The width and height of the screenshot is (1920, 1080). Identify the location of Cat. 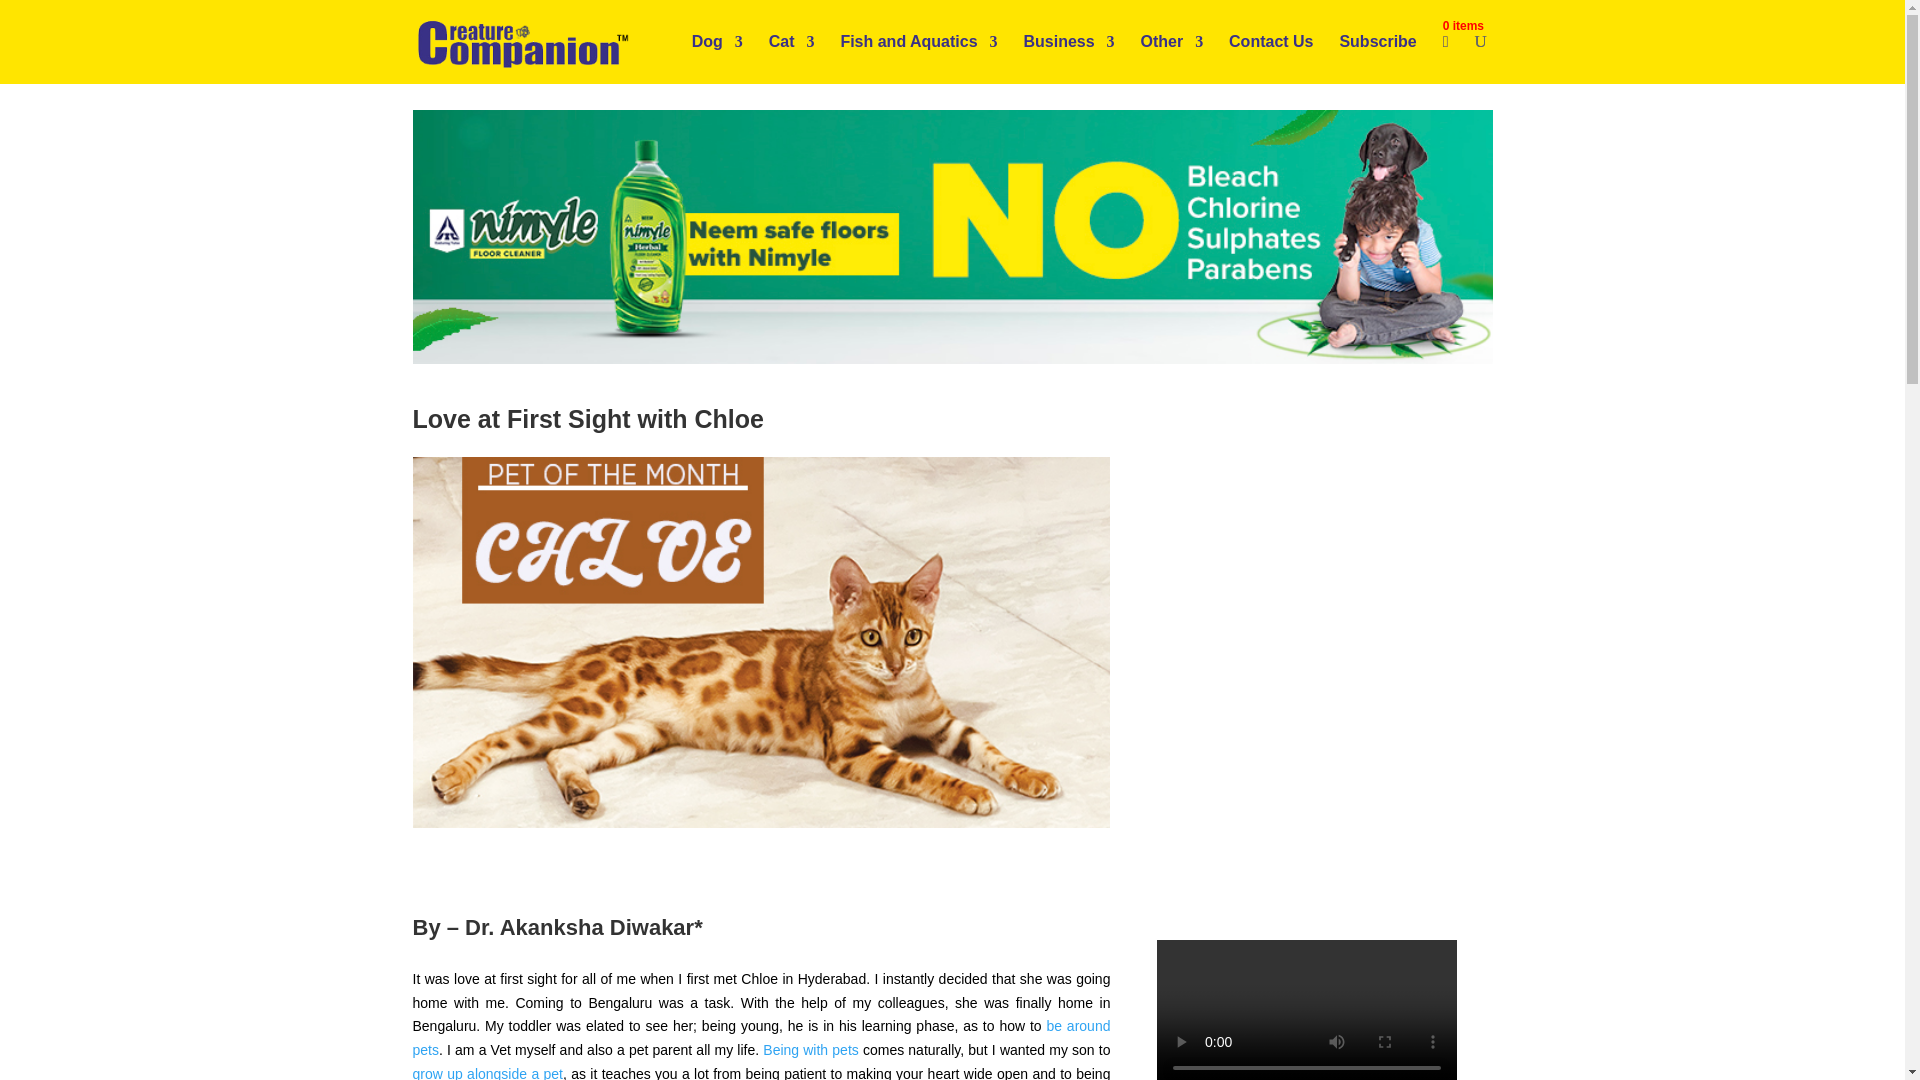
(792, 58).